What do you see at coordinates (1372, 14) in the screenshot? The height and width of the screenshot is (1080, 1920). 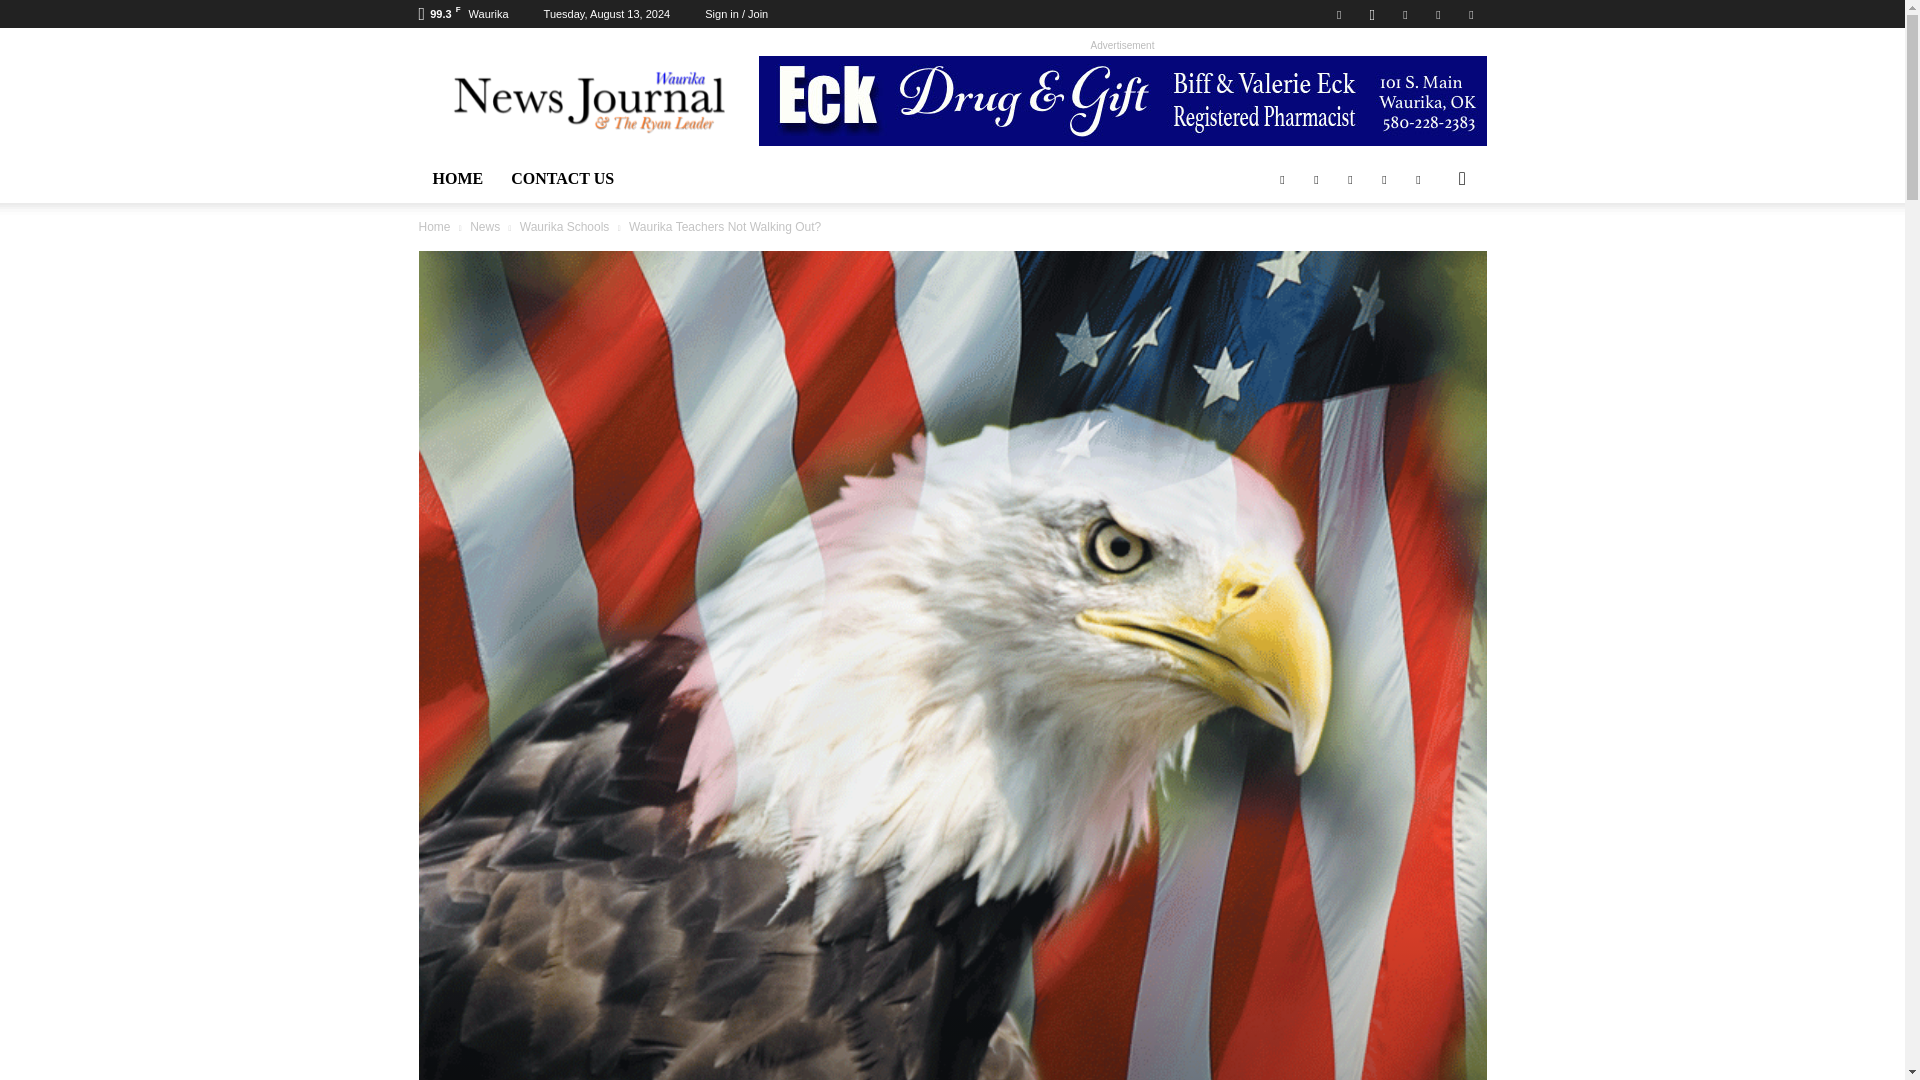 I see `Instagram` at bounding box center [1372, 14].